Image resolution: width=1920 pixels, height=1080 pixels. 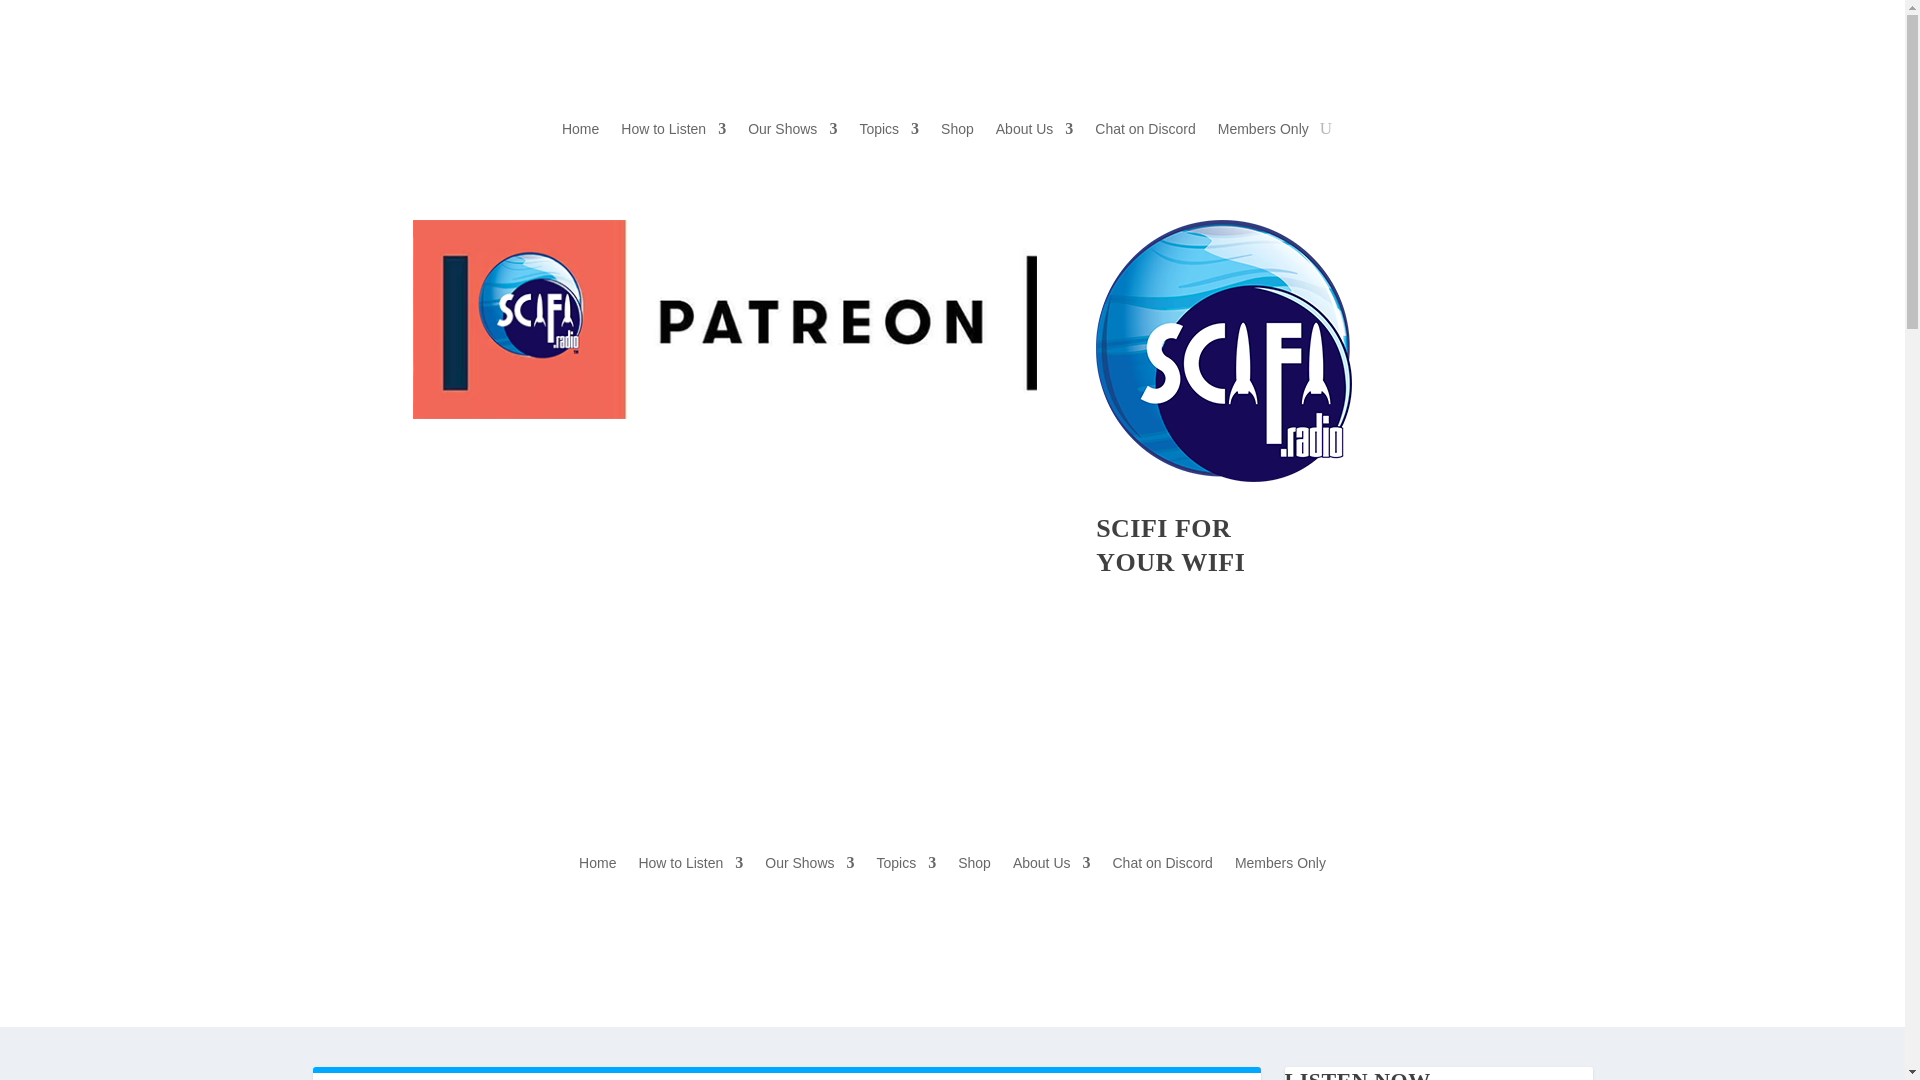 What do you see at coordinates (428, 464) in the screenshot?
I see `Follow on Patreon` at bounding box center [428, 464].